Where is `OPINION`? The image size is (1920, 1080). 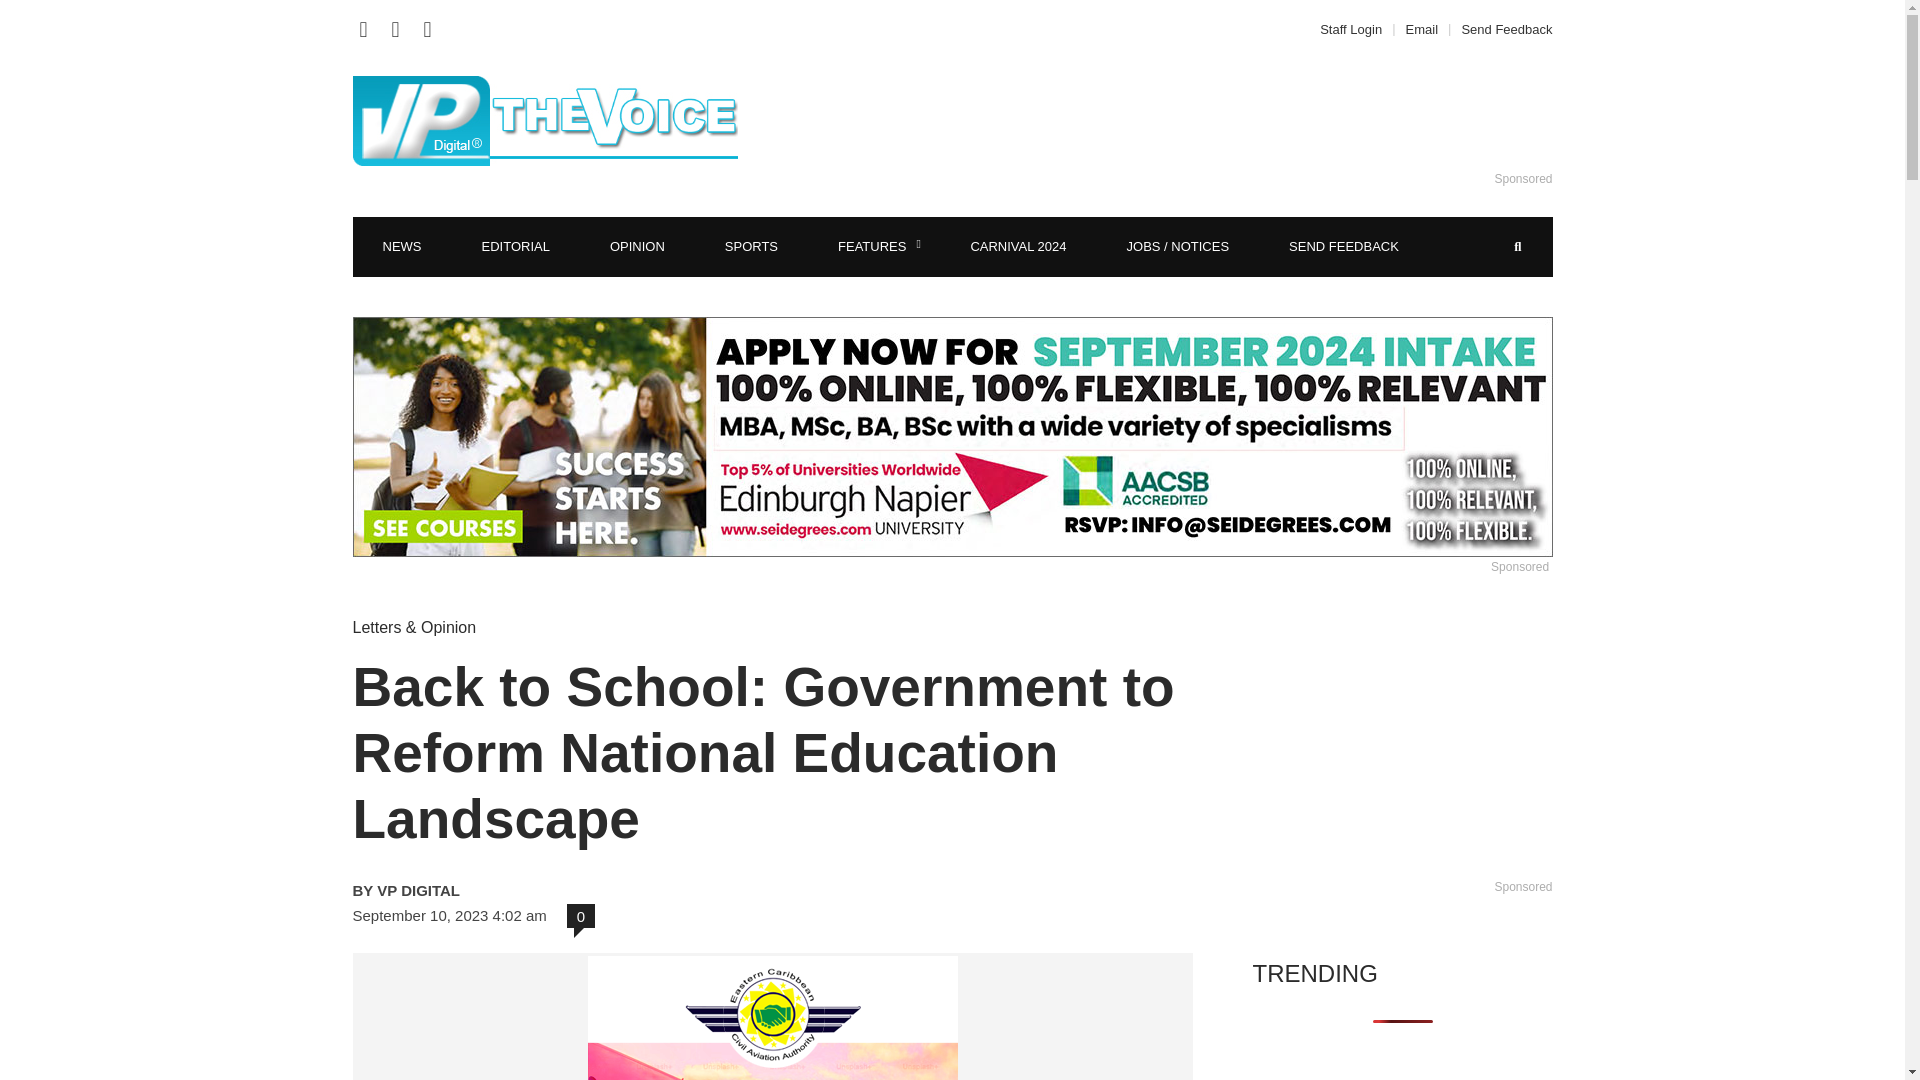 OPINION is located at coordinates (637, 246).